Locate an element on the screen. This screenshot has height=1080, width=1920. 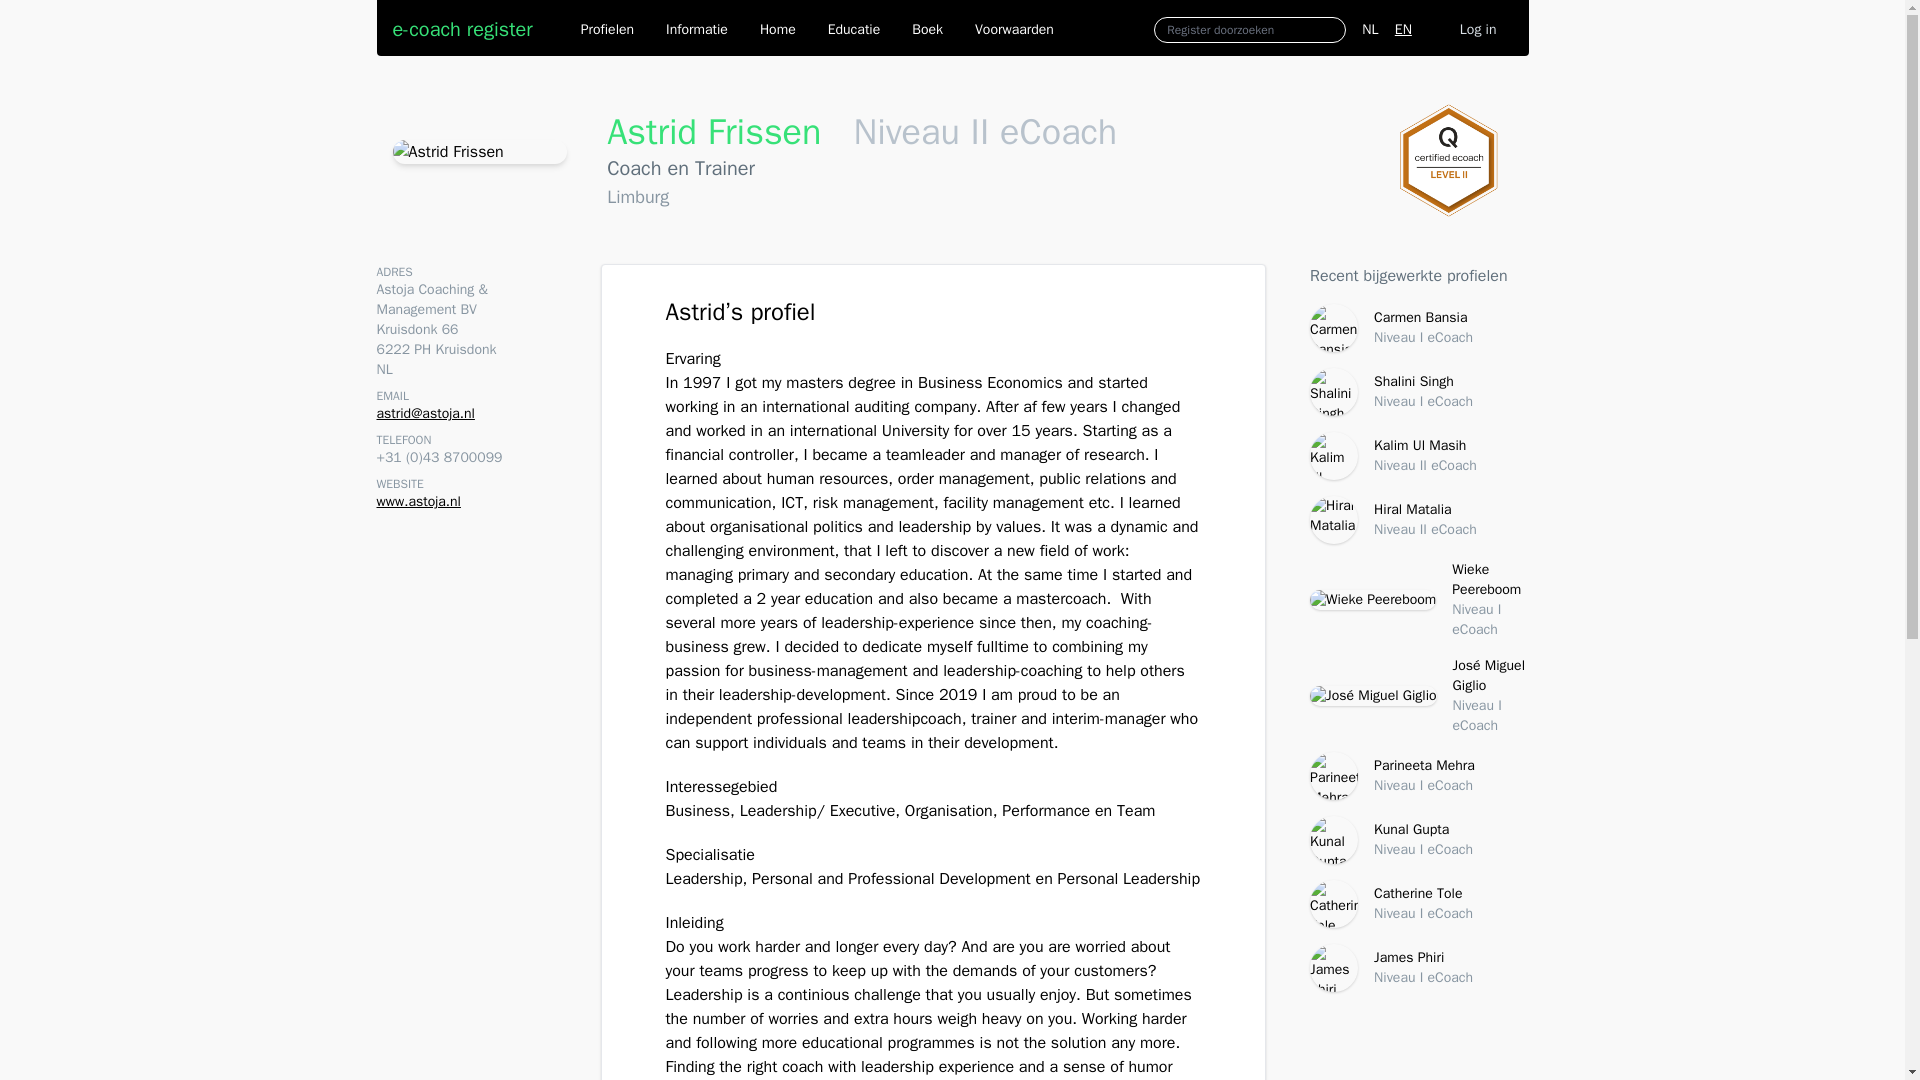
e-coach register is located at coordinates (1418, 904).